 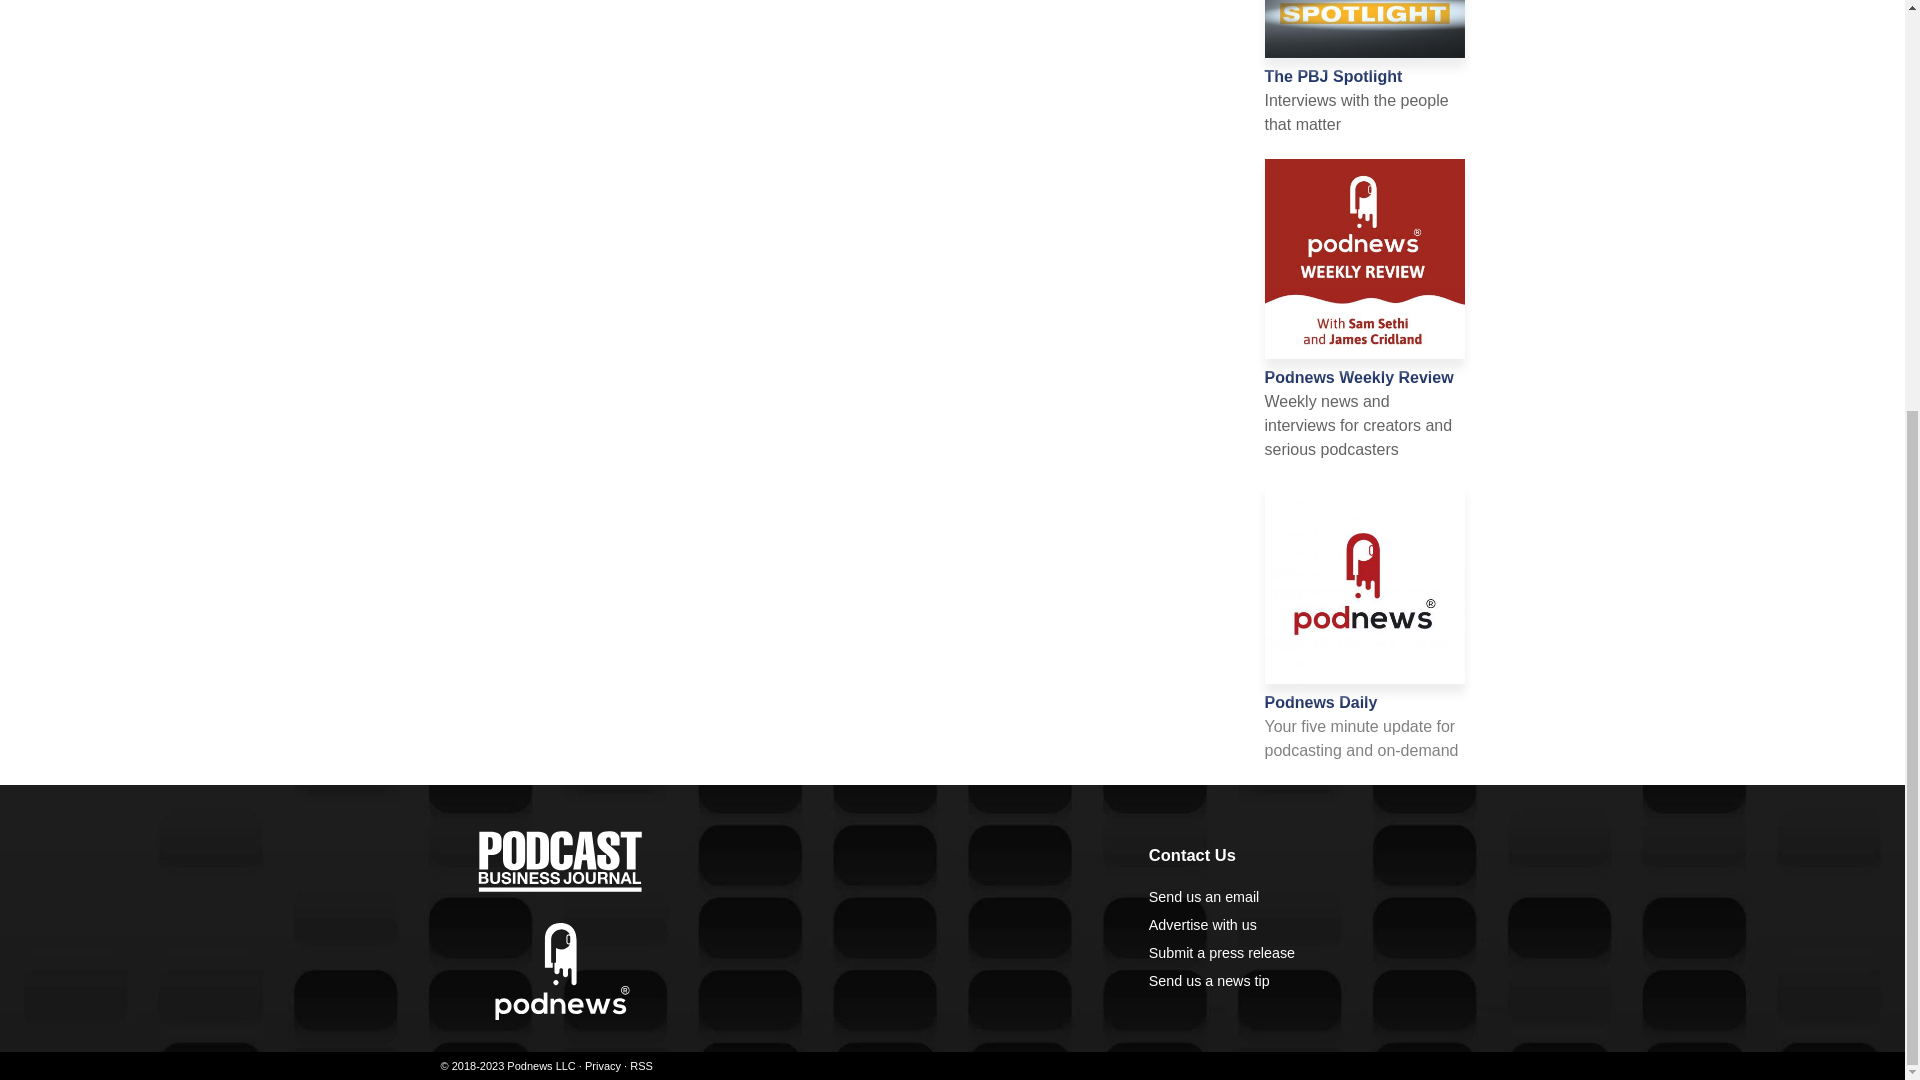 What do you see at coordinates (1221, 953) in the screenshot?
I see `Submit a press release` at bounding box center [1221, 953].